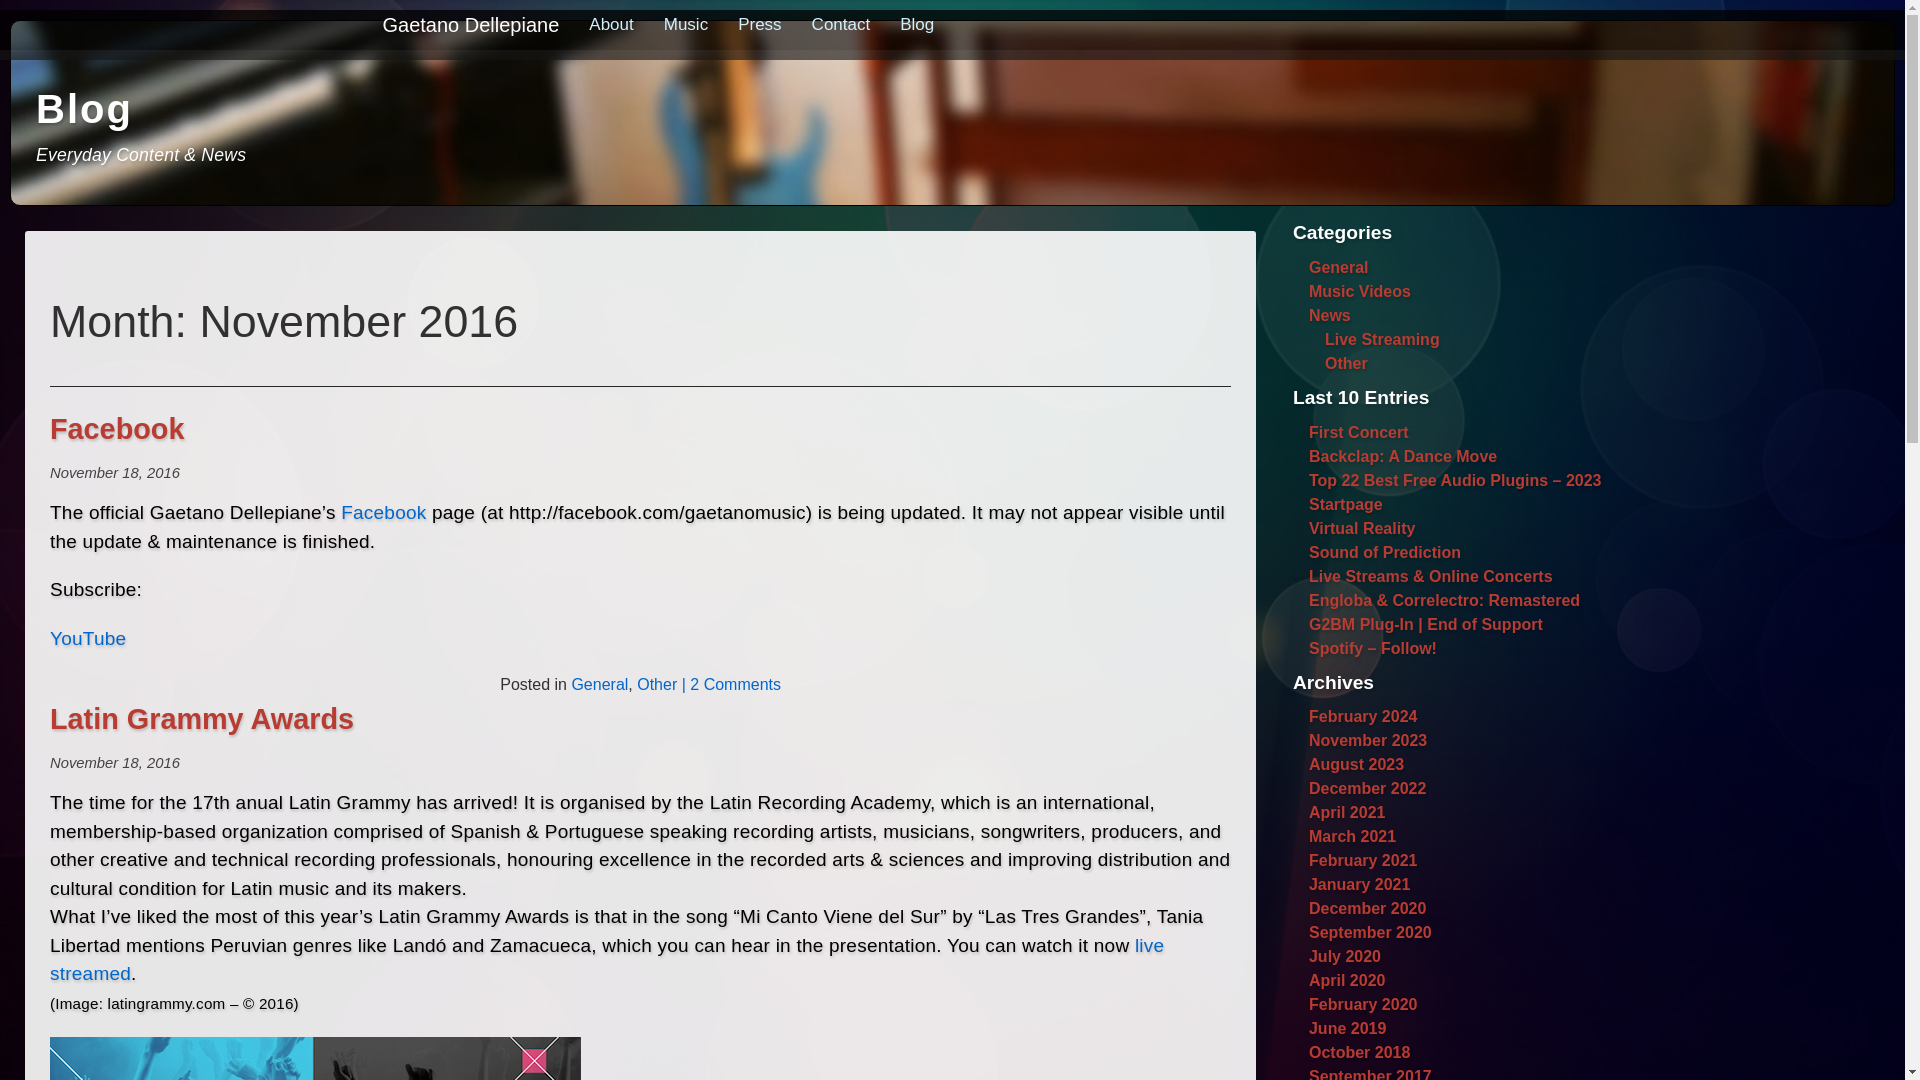  I want to click on live streamed, so click(606, 960).